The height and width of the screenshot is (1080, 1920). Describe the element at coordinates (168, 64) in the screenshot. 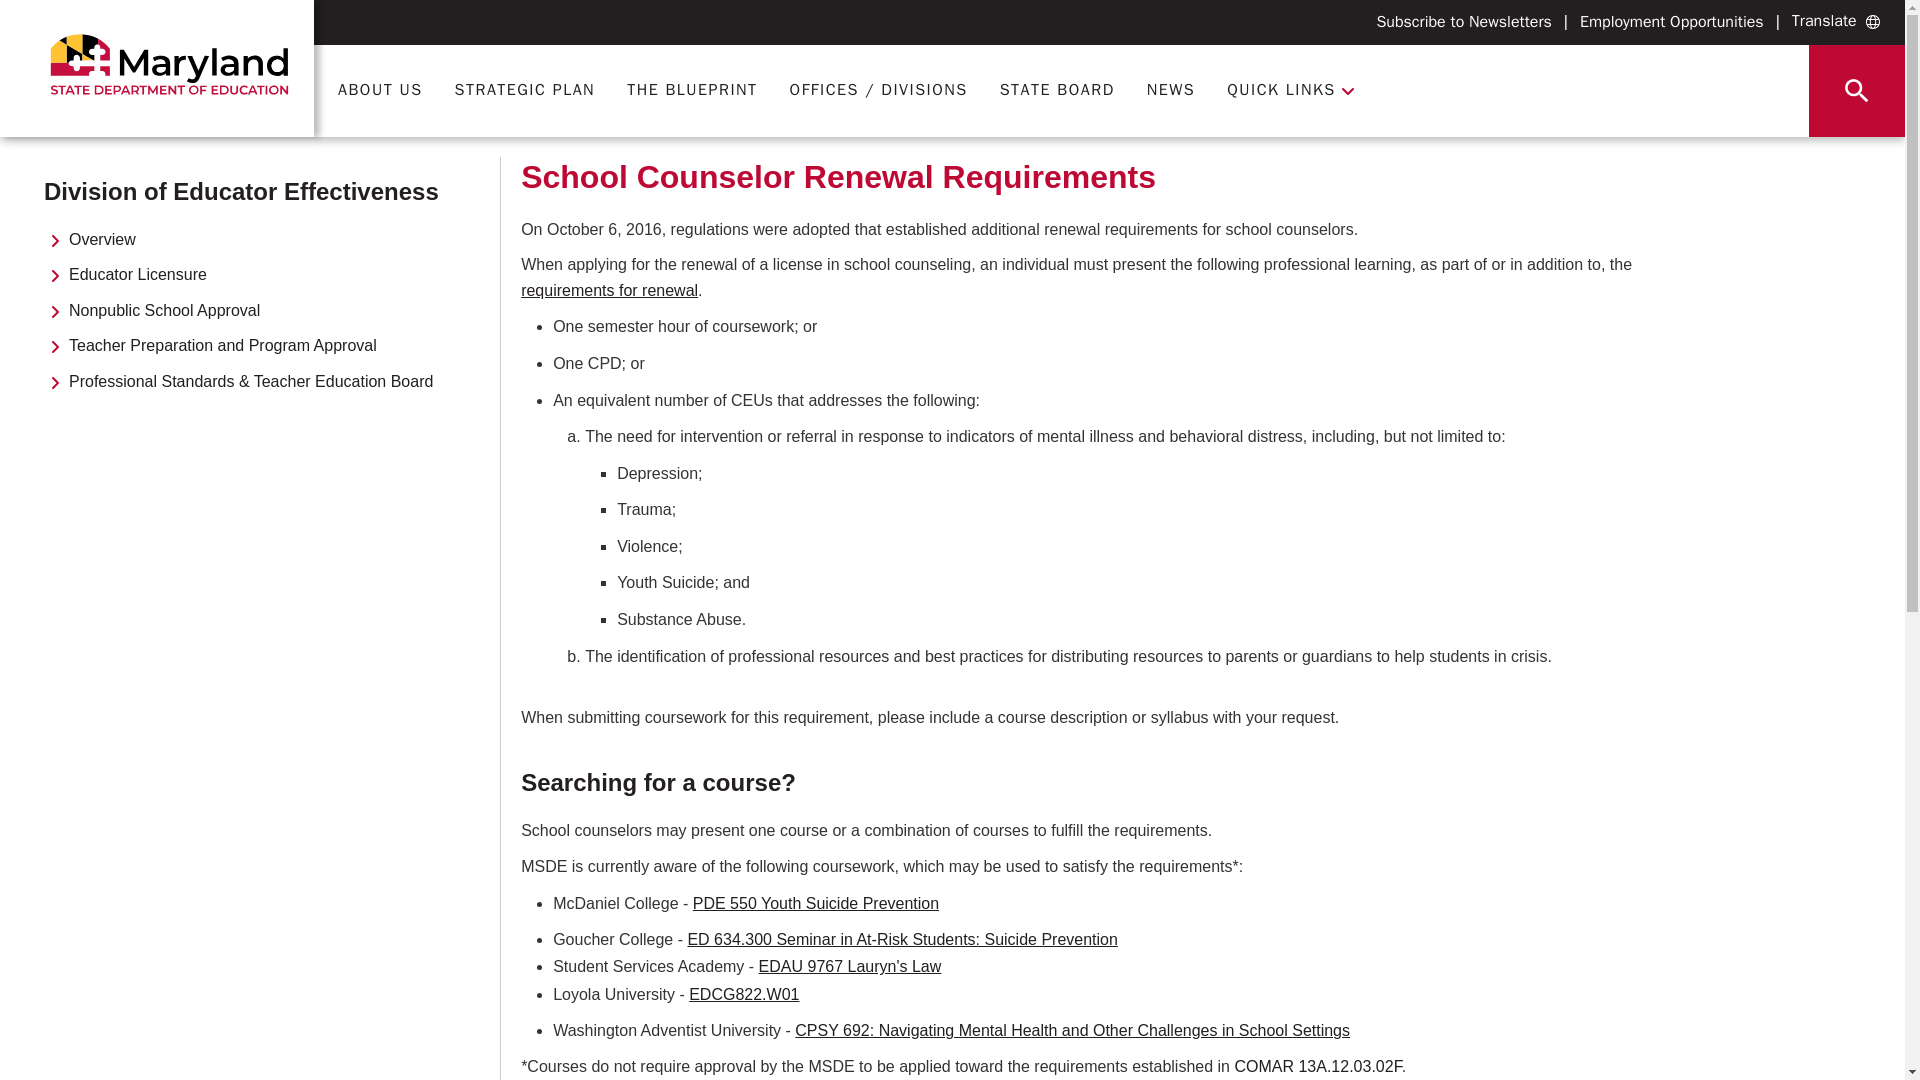

I see `MSDE Primary Logo` at that location.